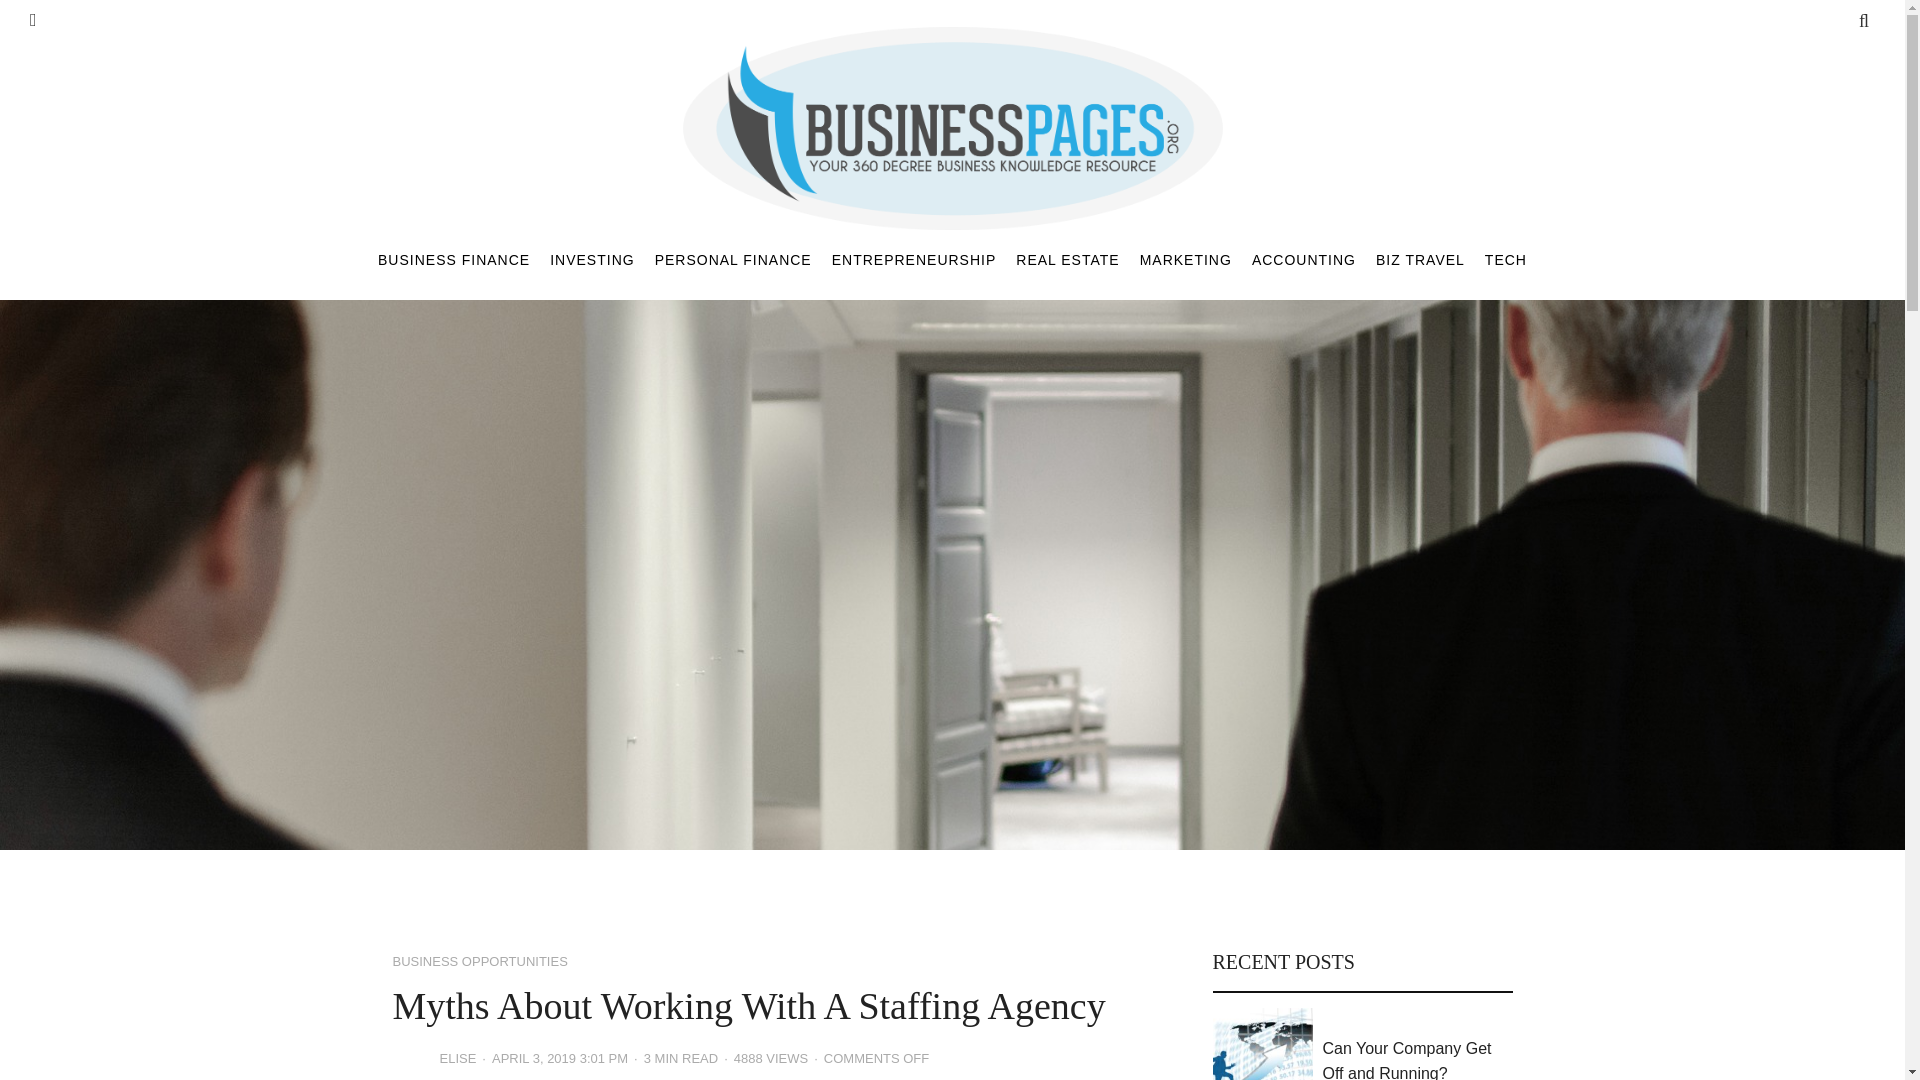  I want to click on APRIL 3, 2019 3:01 PM, so click(559, 1059).